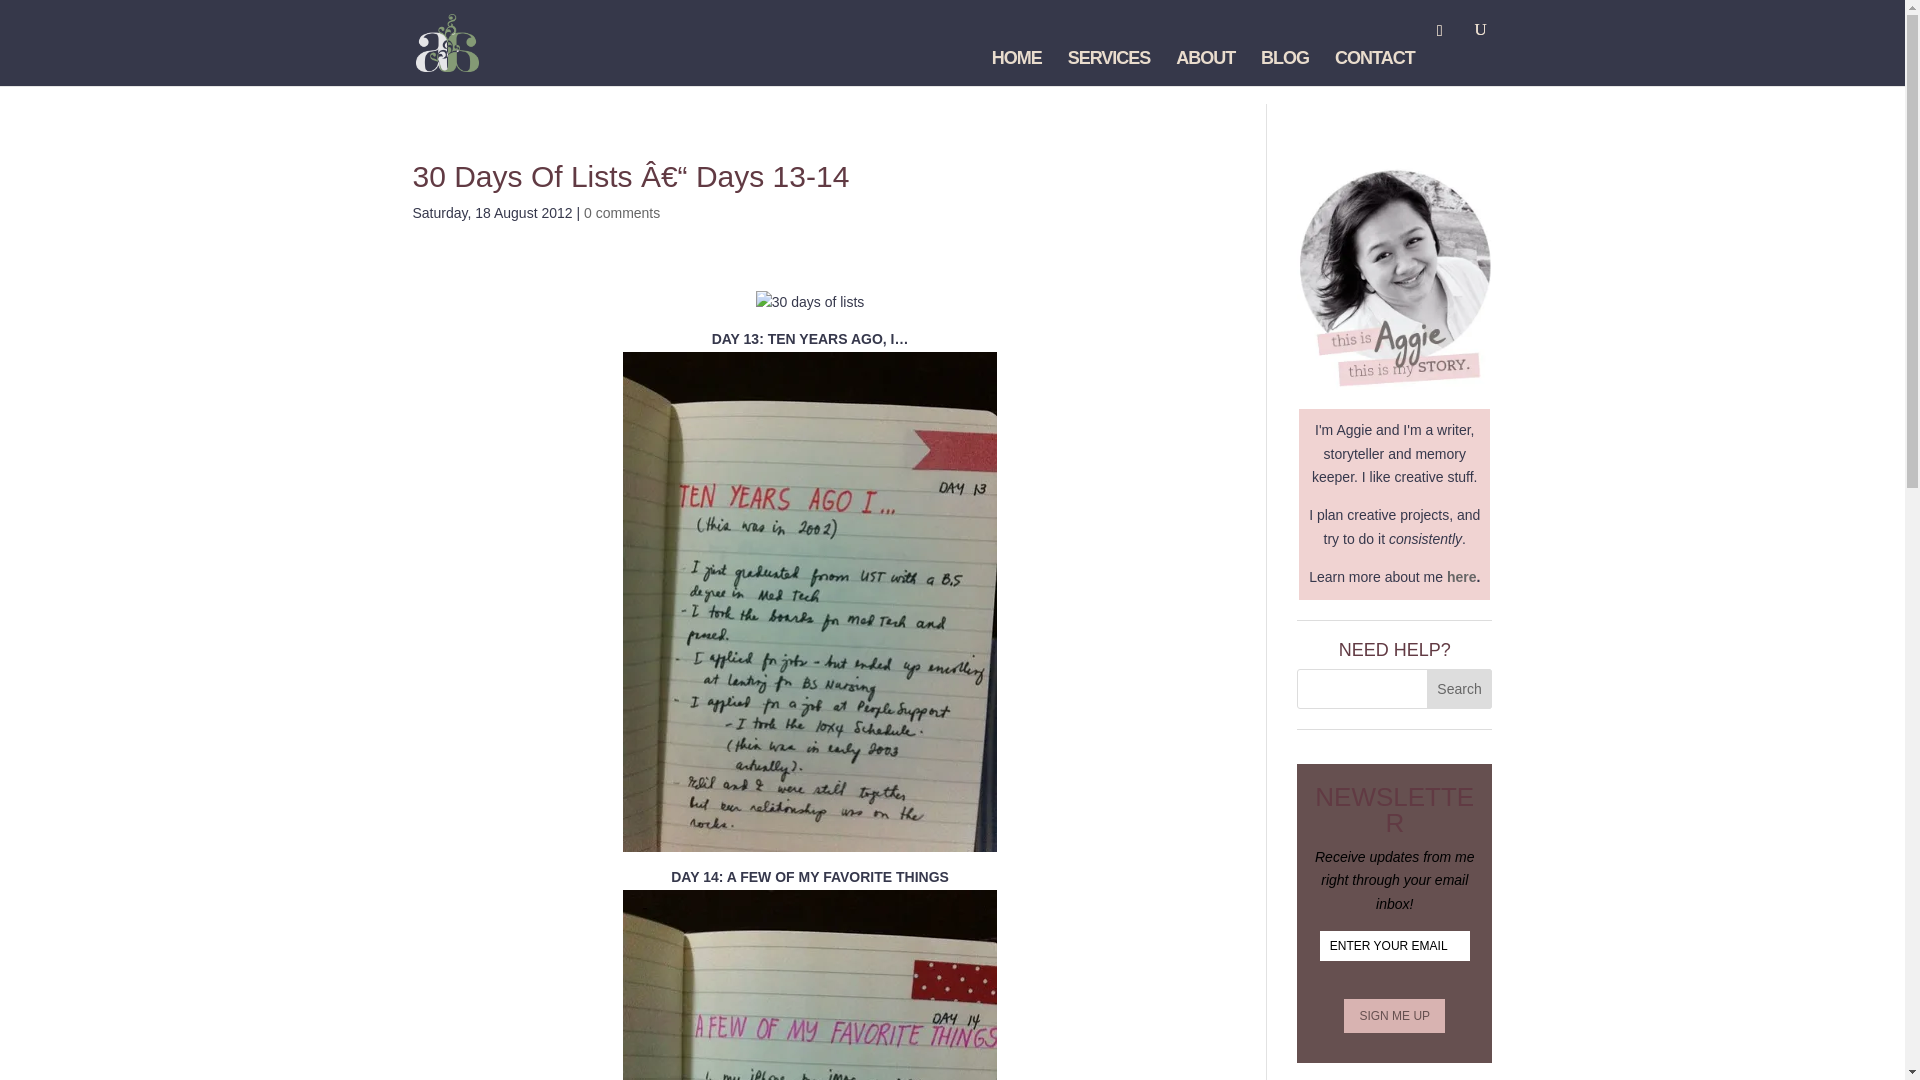 The width and height of the screenshot is (1920, 1080). What do you see at coordinates (1374, 68) in the screenshot?
I see `CONTACT` at bounding box center [1374, 68].